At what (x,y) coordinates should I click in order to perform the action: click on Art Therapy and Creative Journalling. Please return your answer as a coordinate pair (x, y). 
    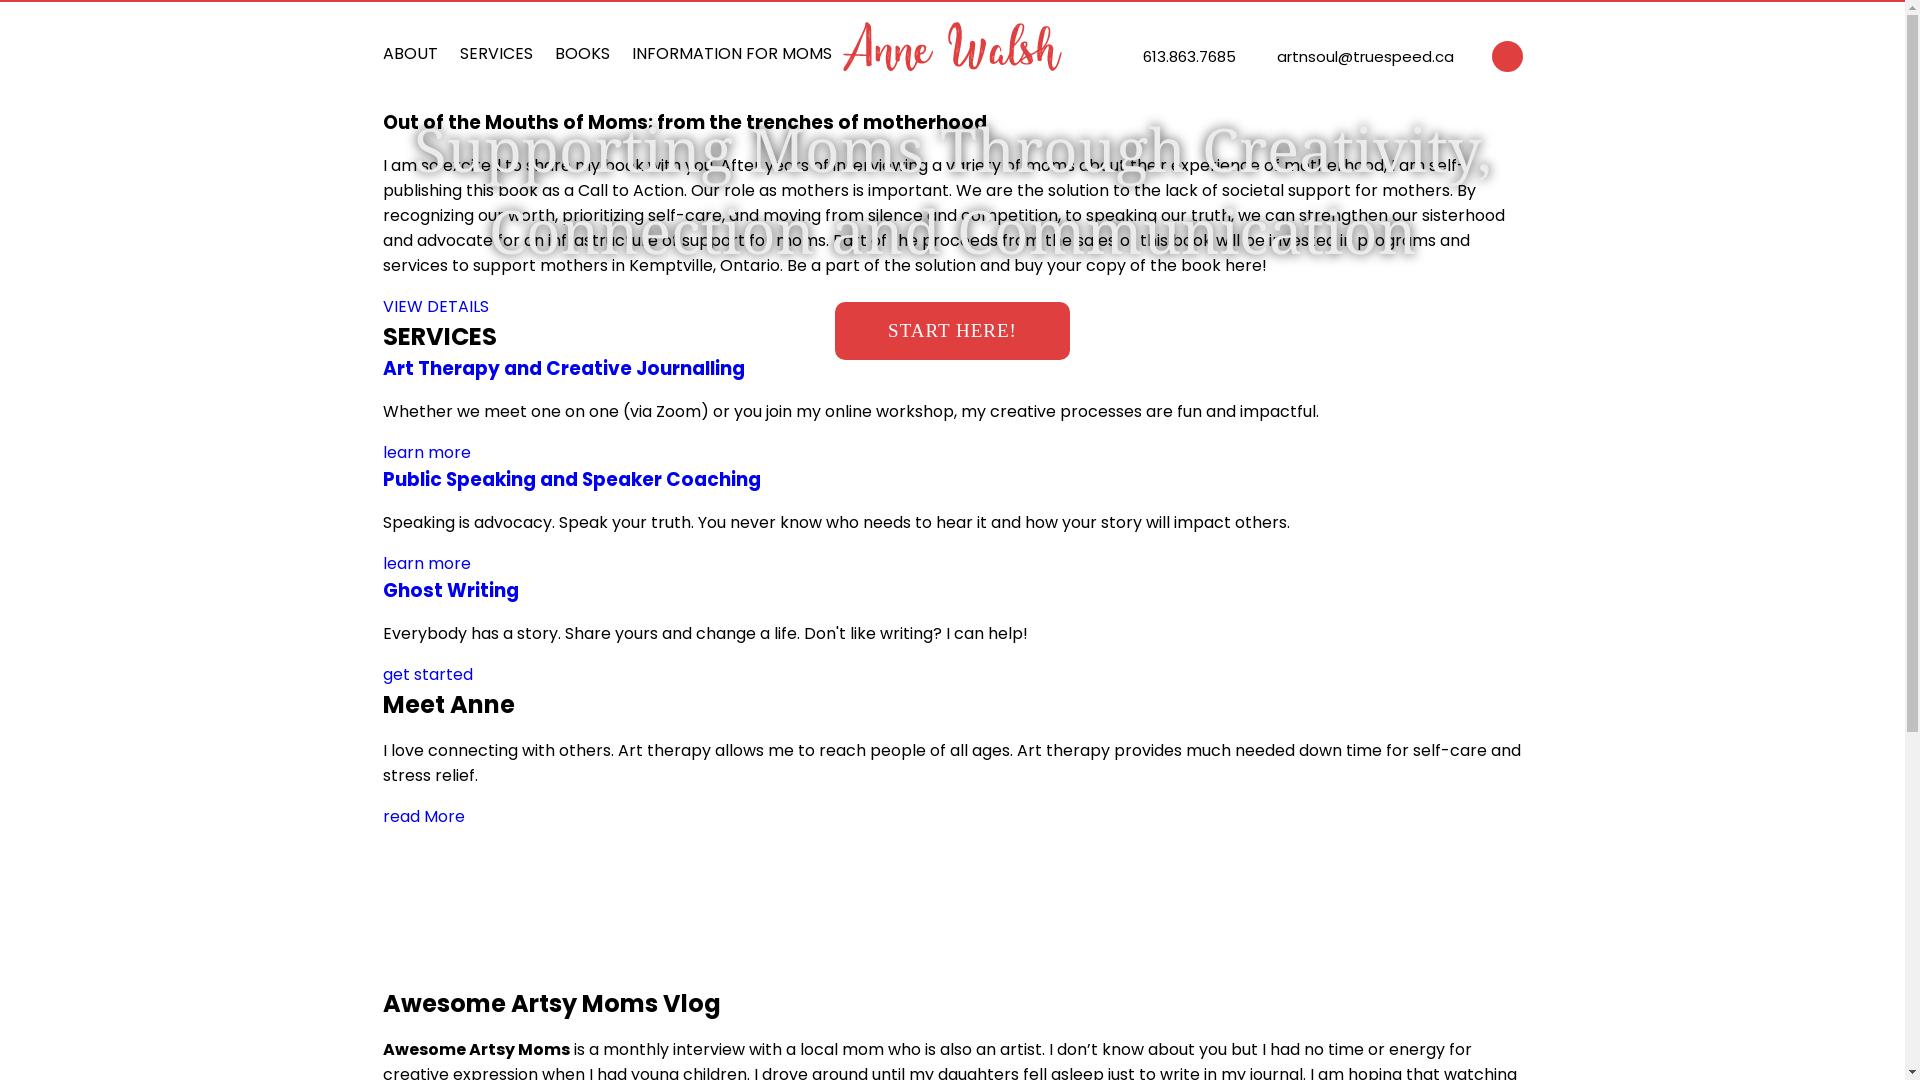
    Looking at the image, I should click on (563, 368).